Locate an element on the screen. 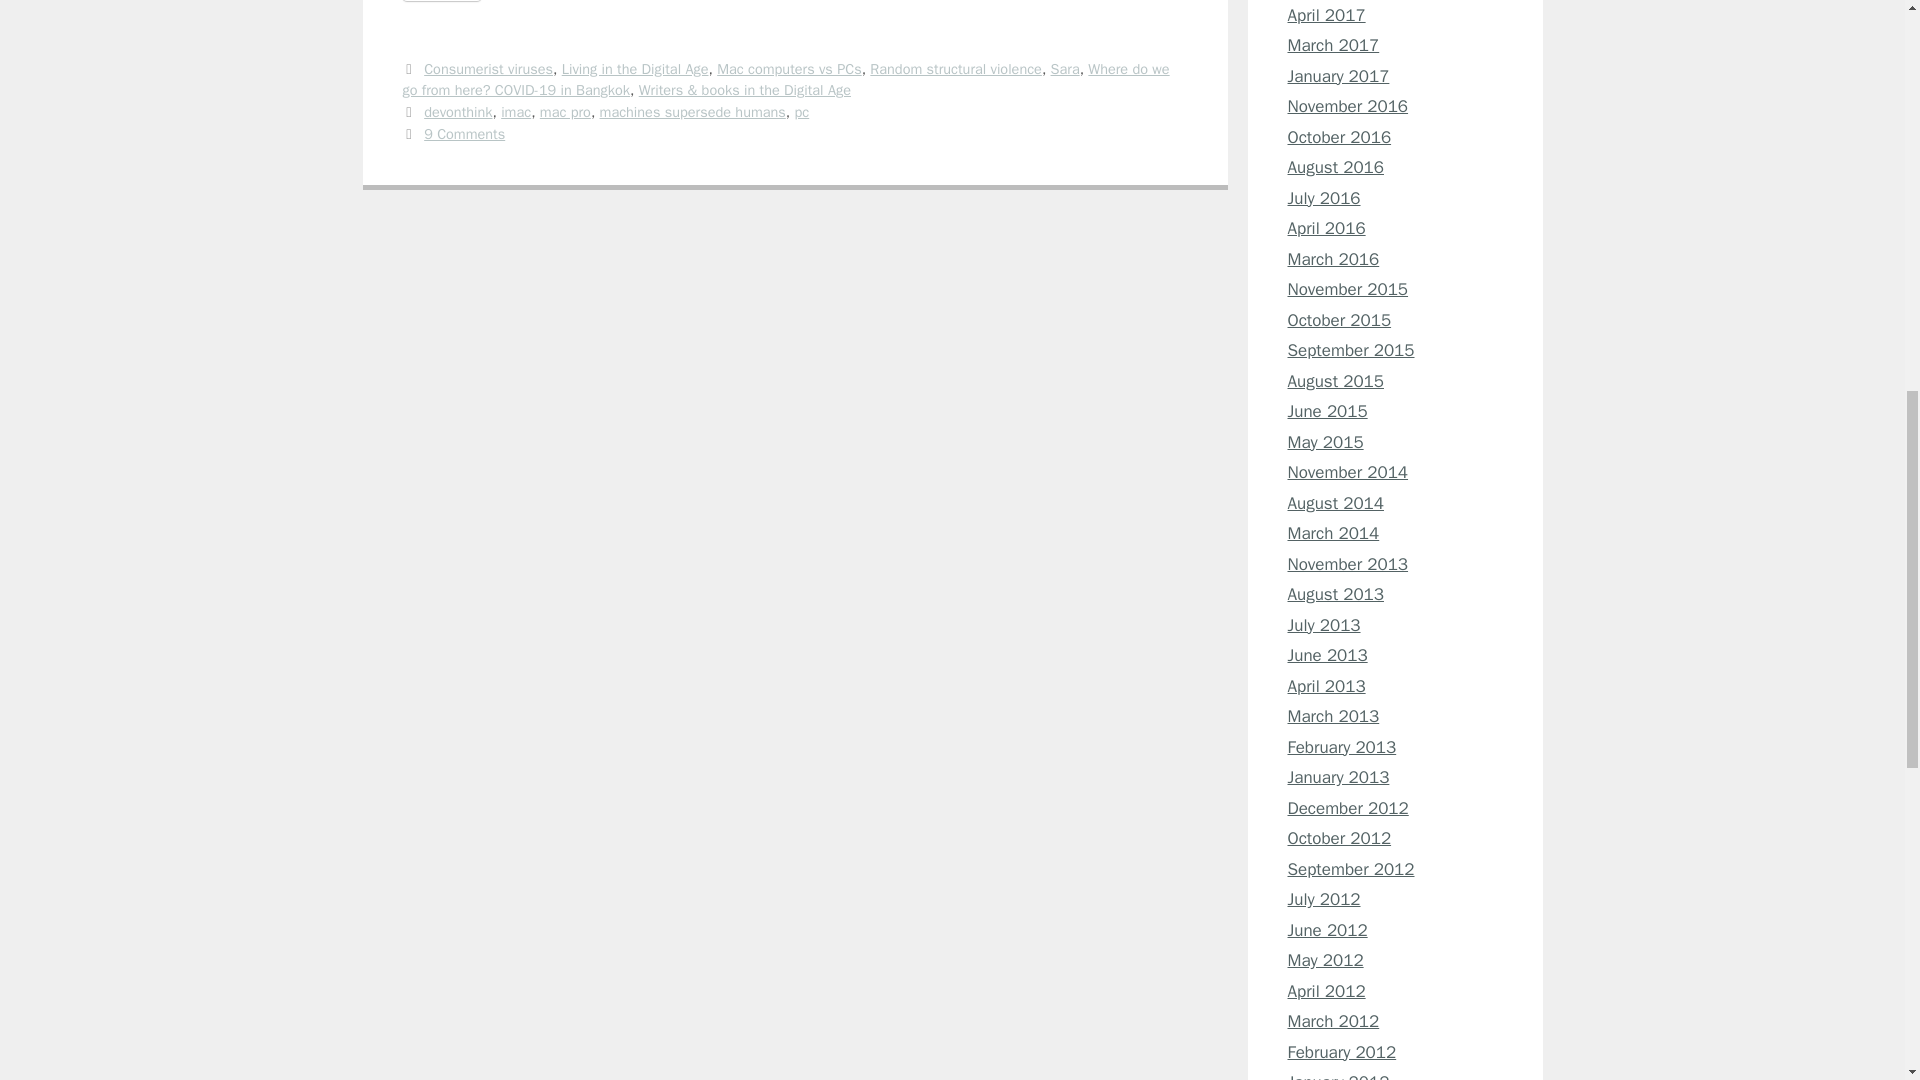 This screenshot has height=1080, width=1920. Random structural violence is located at coordinates (956, 68).